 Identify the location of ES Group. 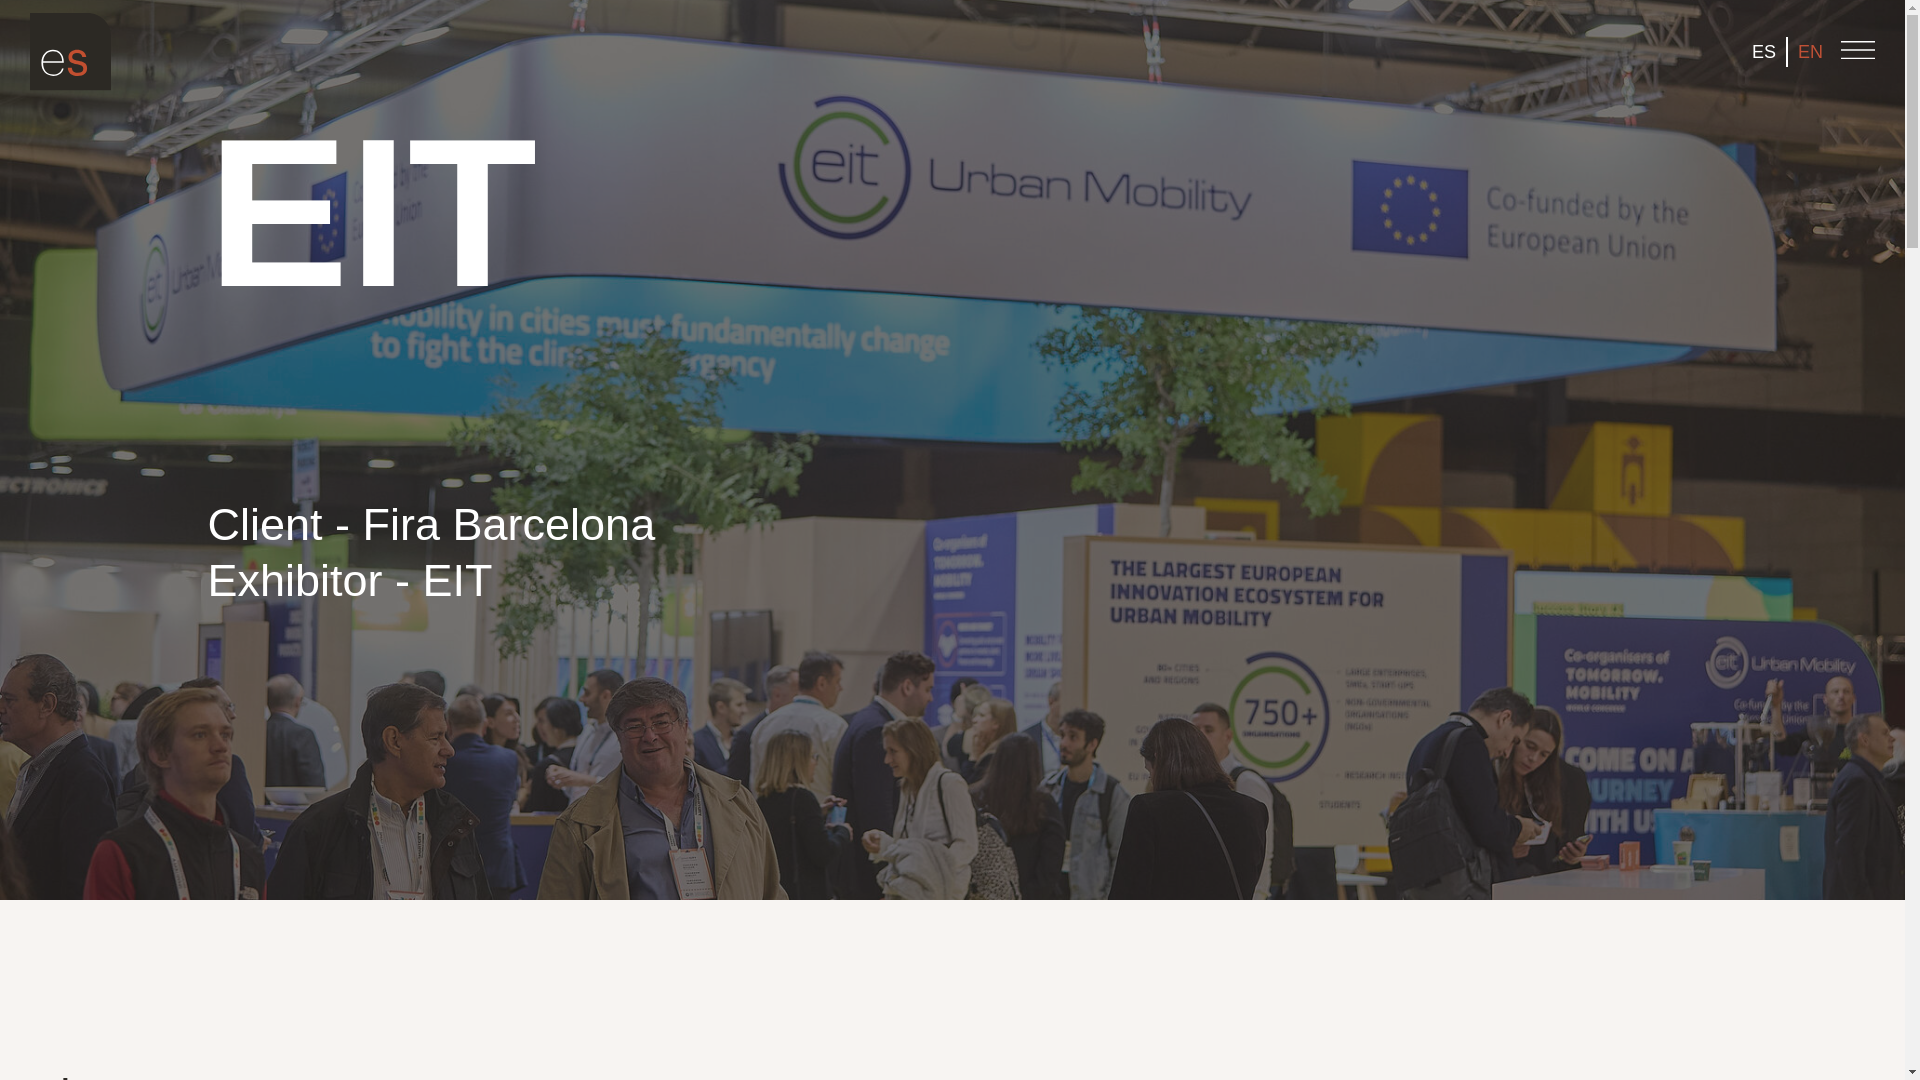
(70, 84).